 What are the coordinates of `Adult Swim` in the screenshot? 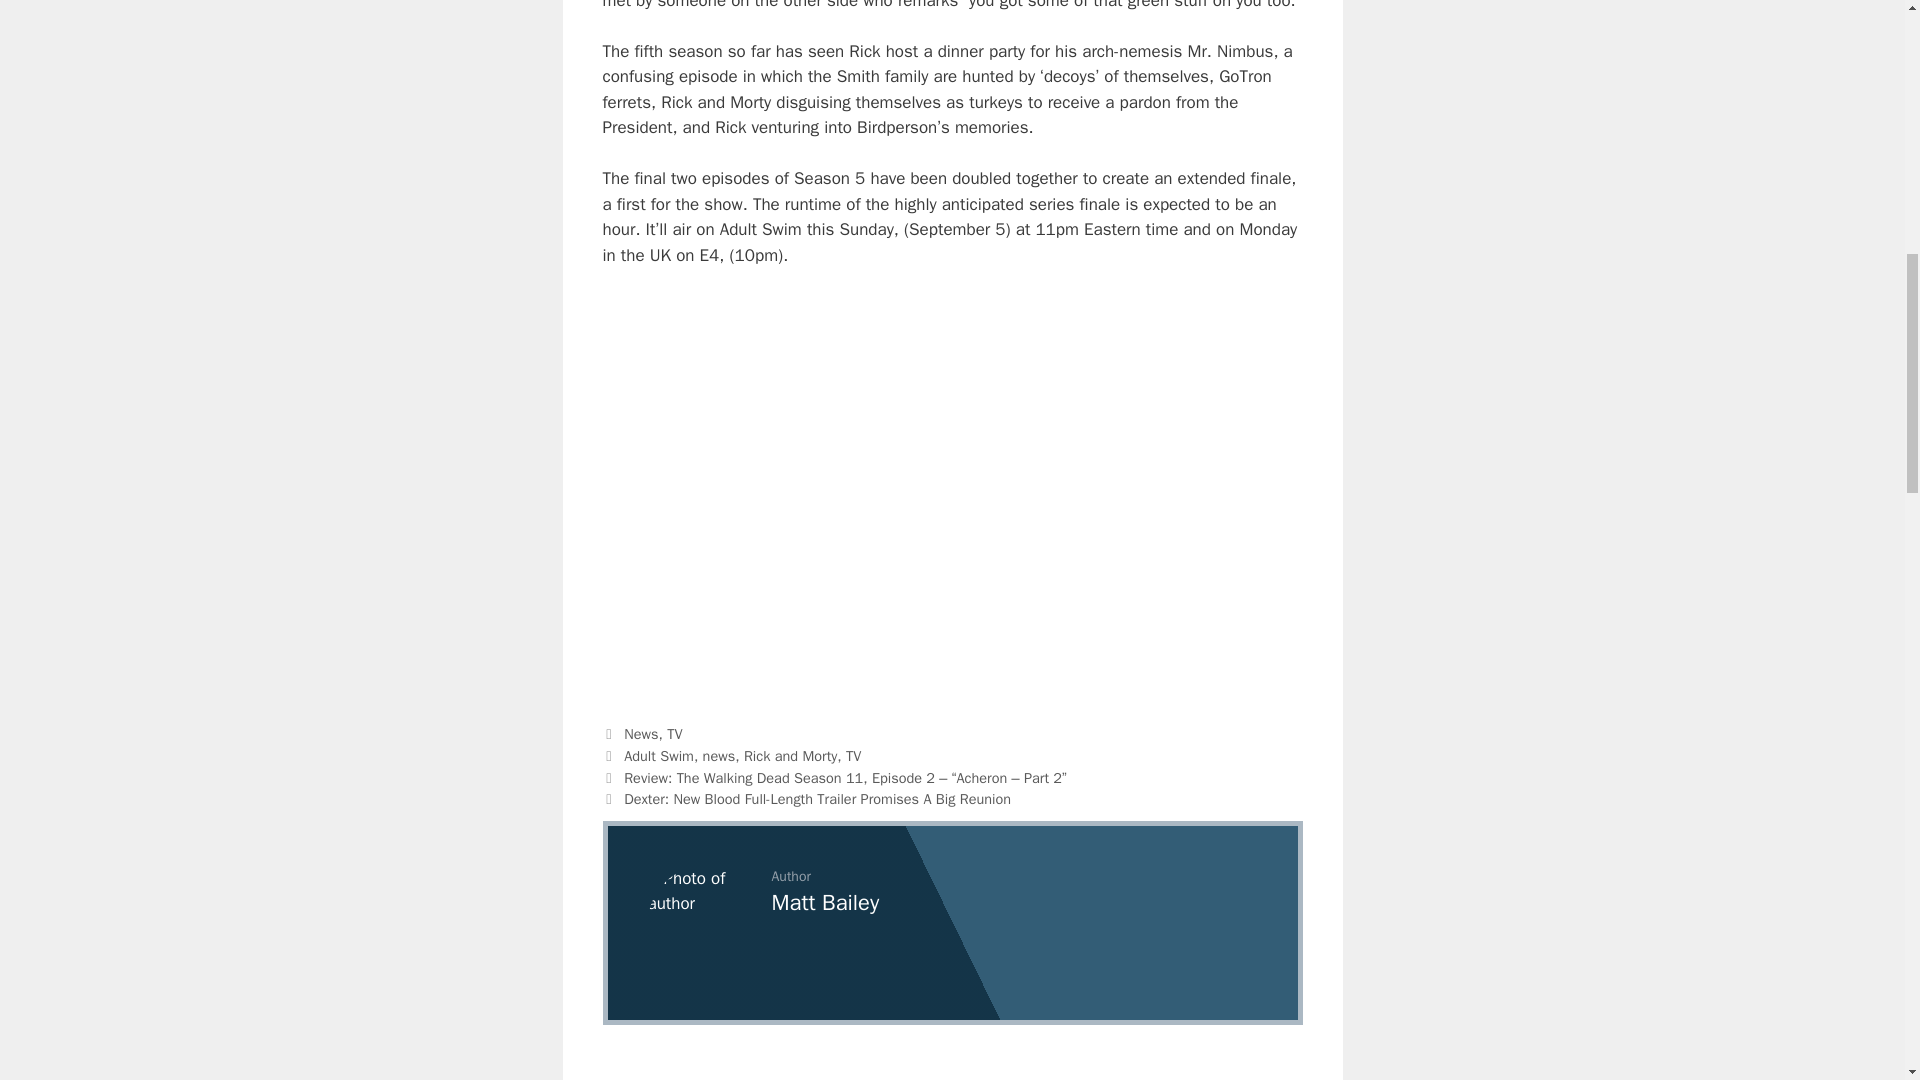 It's located at (658, 756).